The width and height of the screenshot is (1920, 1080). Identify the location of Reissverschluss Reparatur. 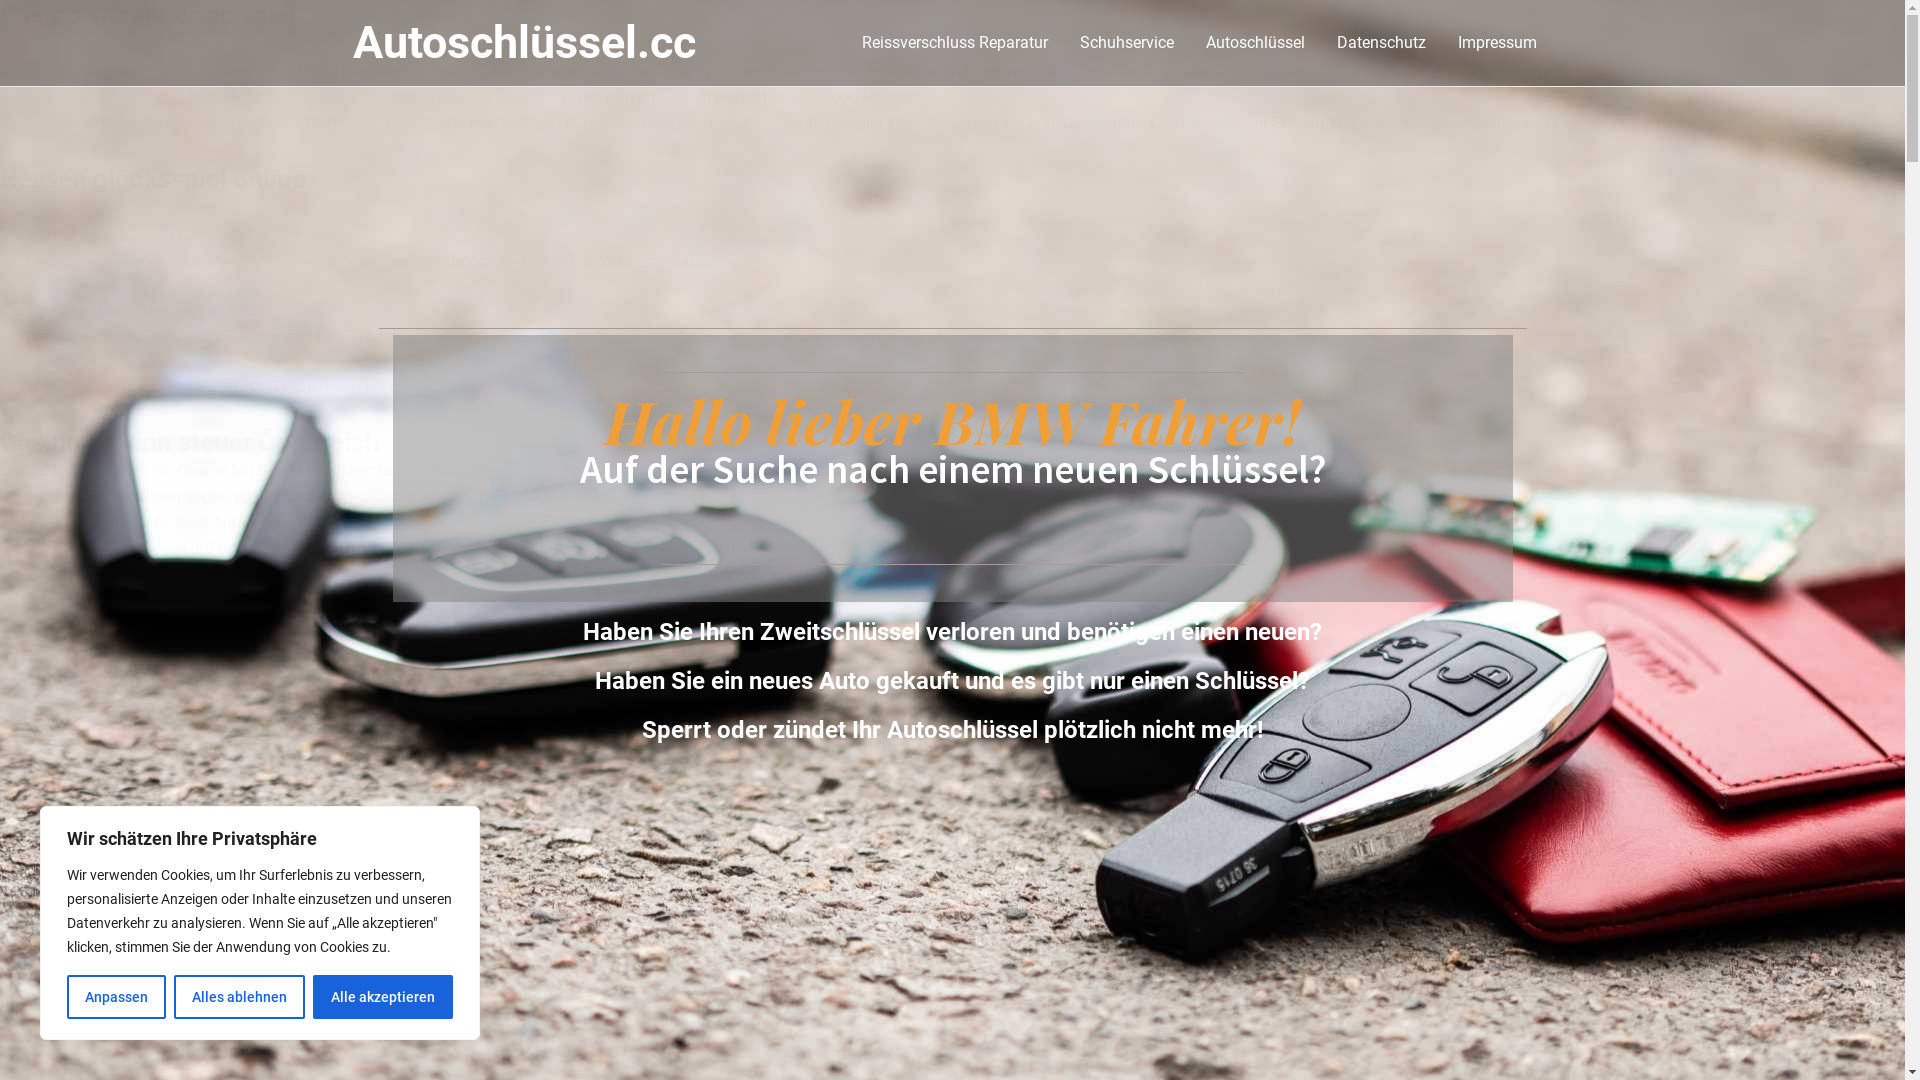
(955, 43).